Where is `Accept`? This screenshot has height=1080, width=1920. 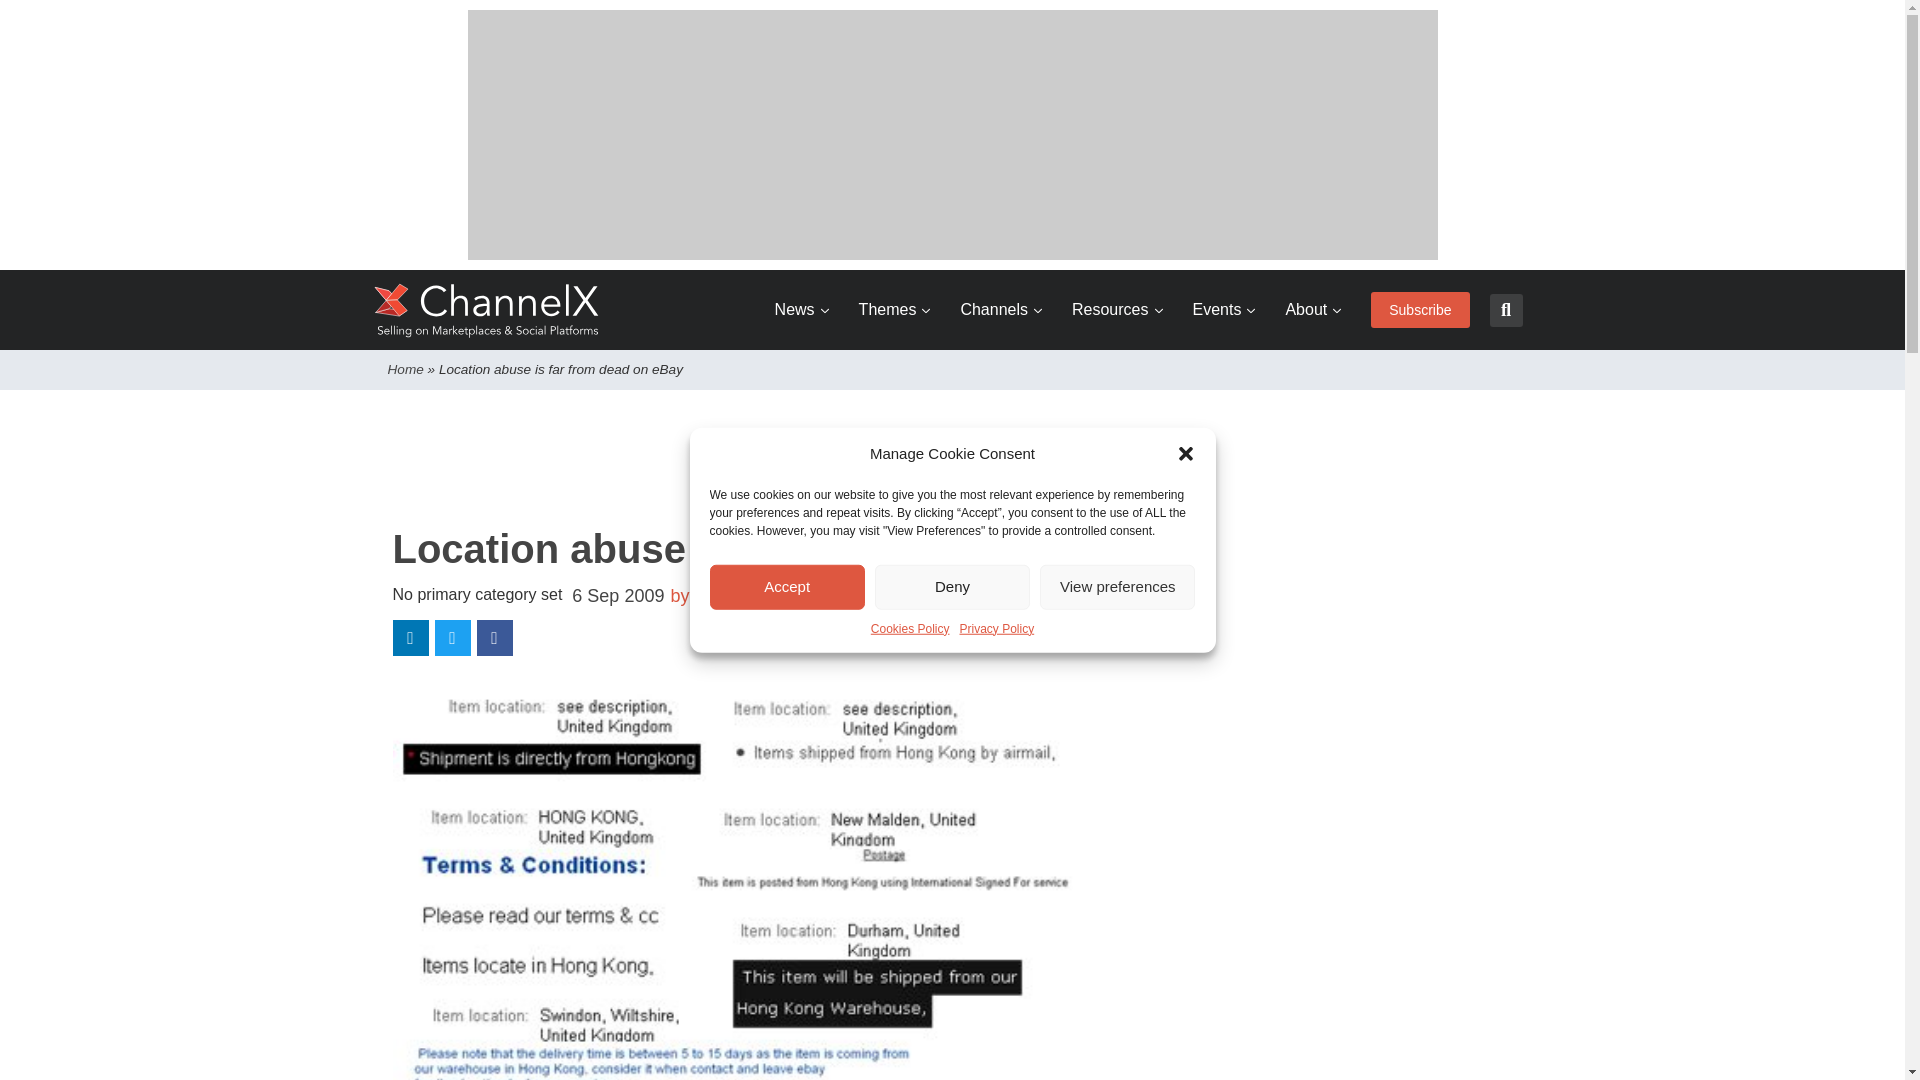 Accept is located at coordinates (788, 586).